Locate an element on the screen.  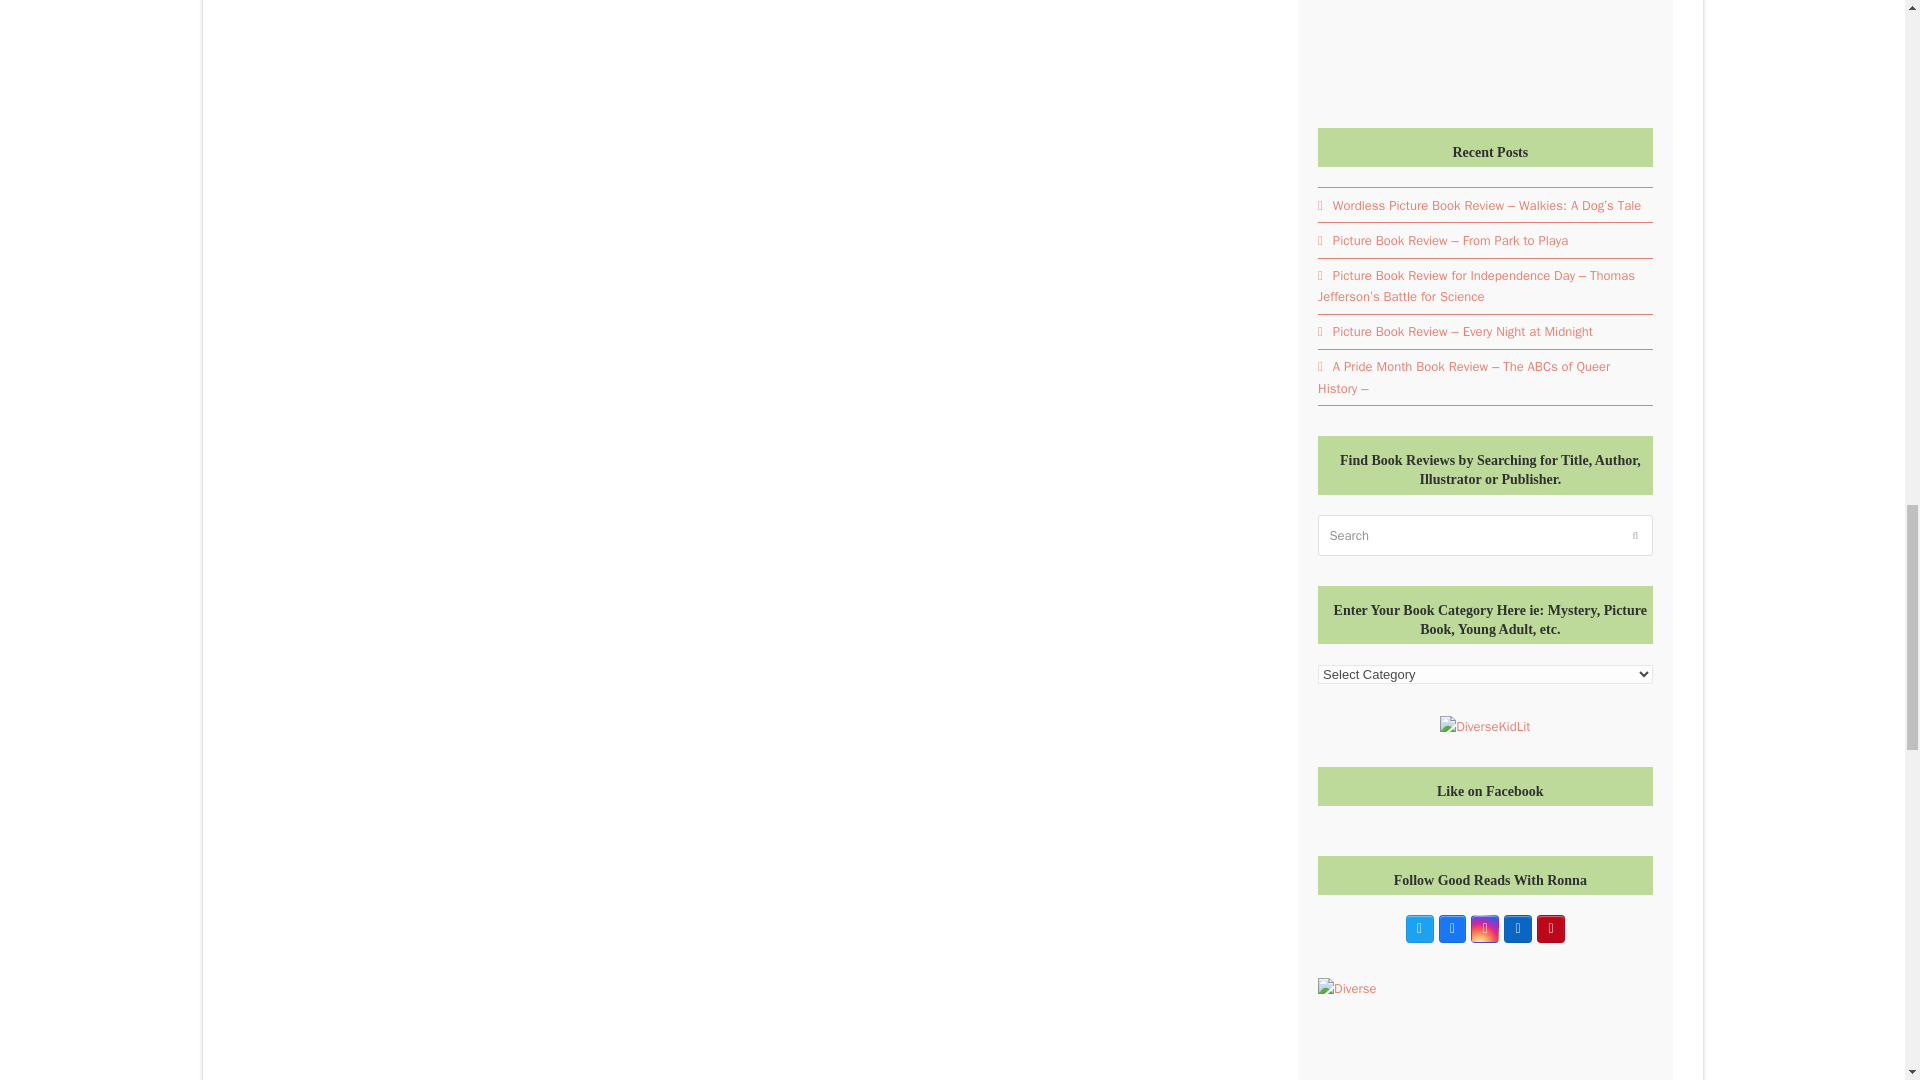
LinkedIn is located at coordinates (1518, 928).